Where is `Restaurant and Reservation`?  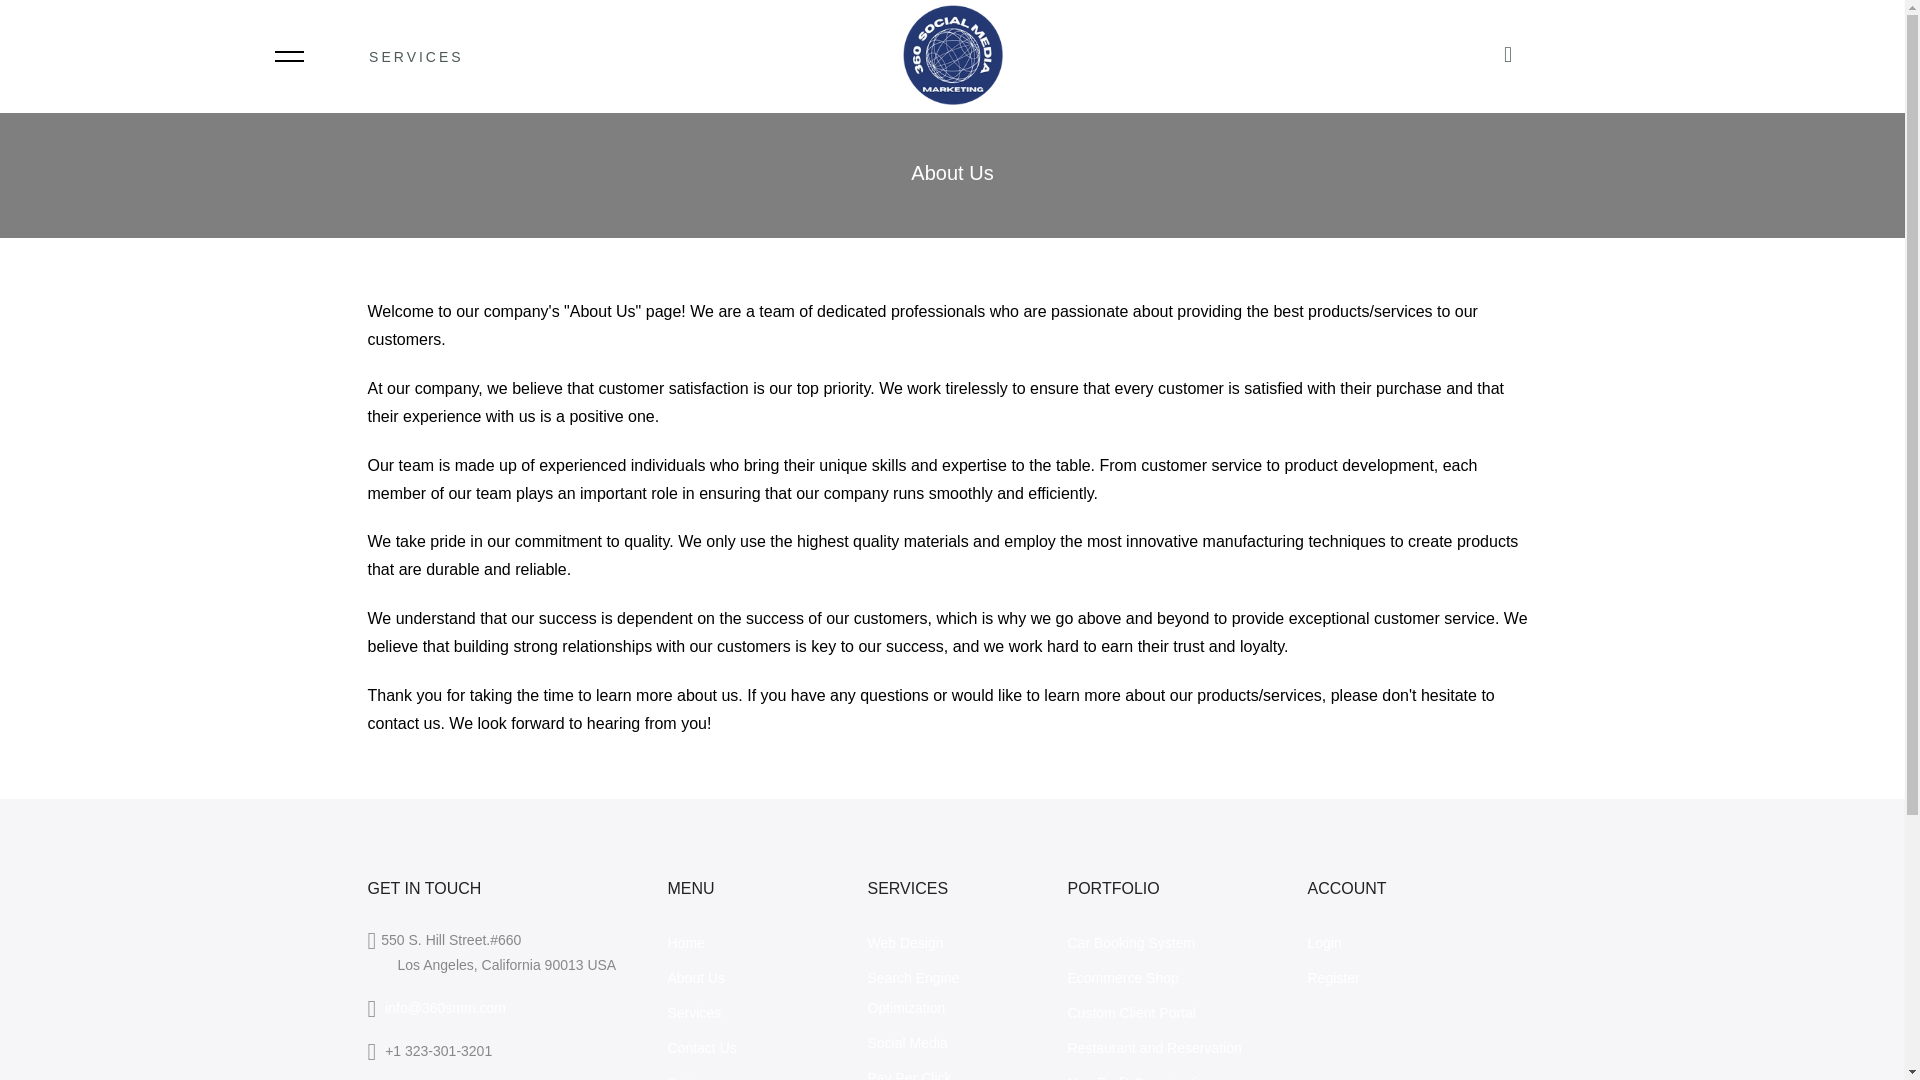
Restaurant and Reservation is located at coordinates (1154, 1048).